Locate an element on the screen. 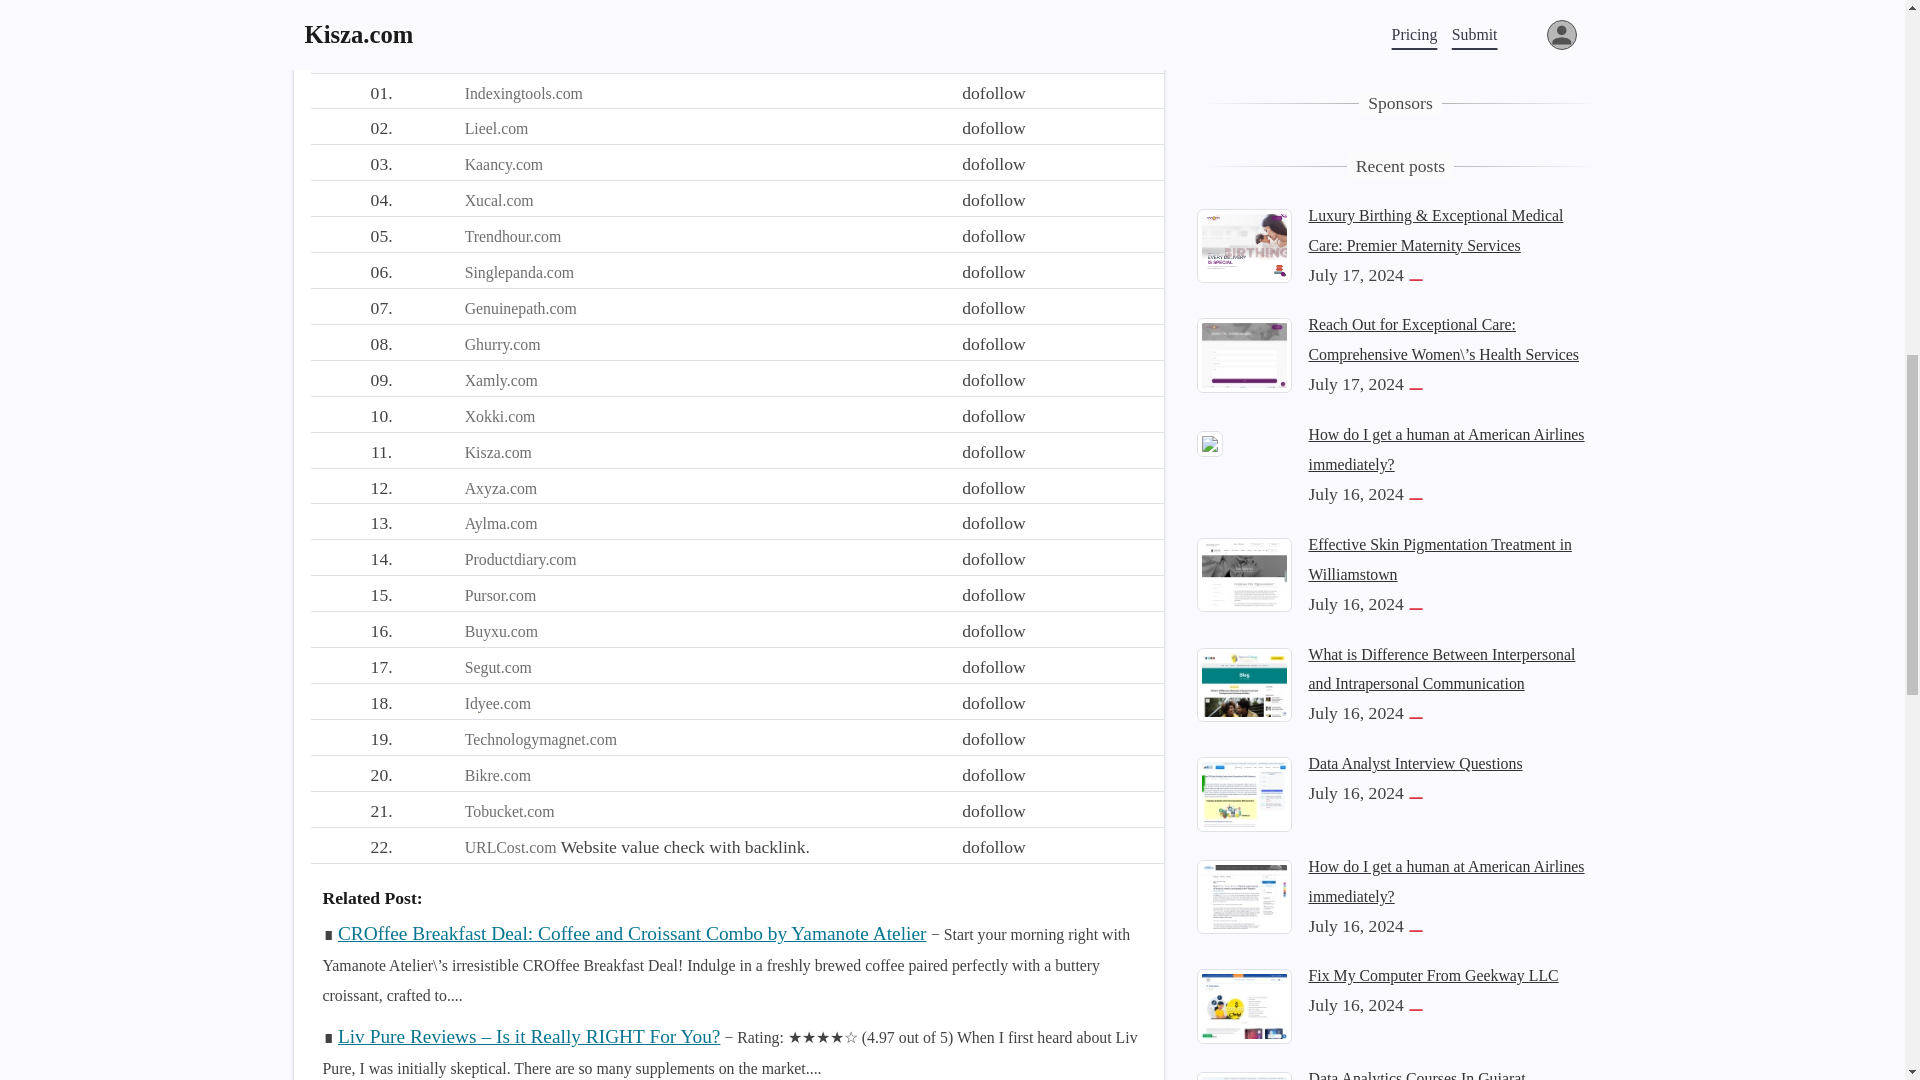  Singlepanda.com is located at coordinates (519, 272).